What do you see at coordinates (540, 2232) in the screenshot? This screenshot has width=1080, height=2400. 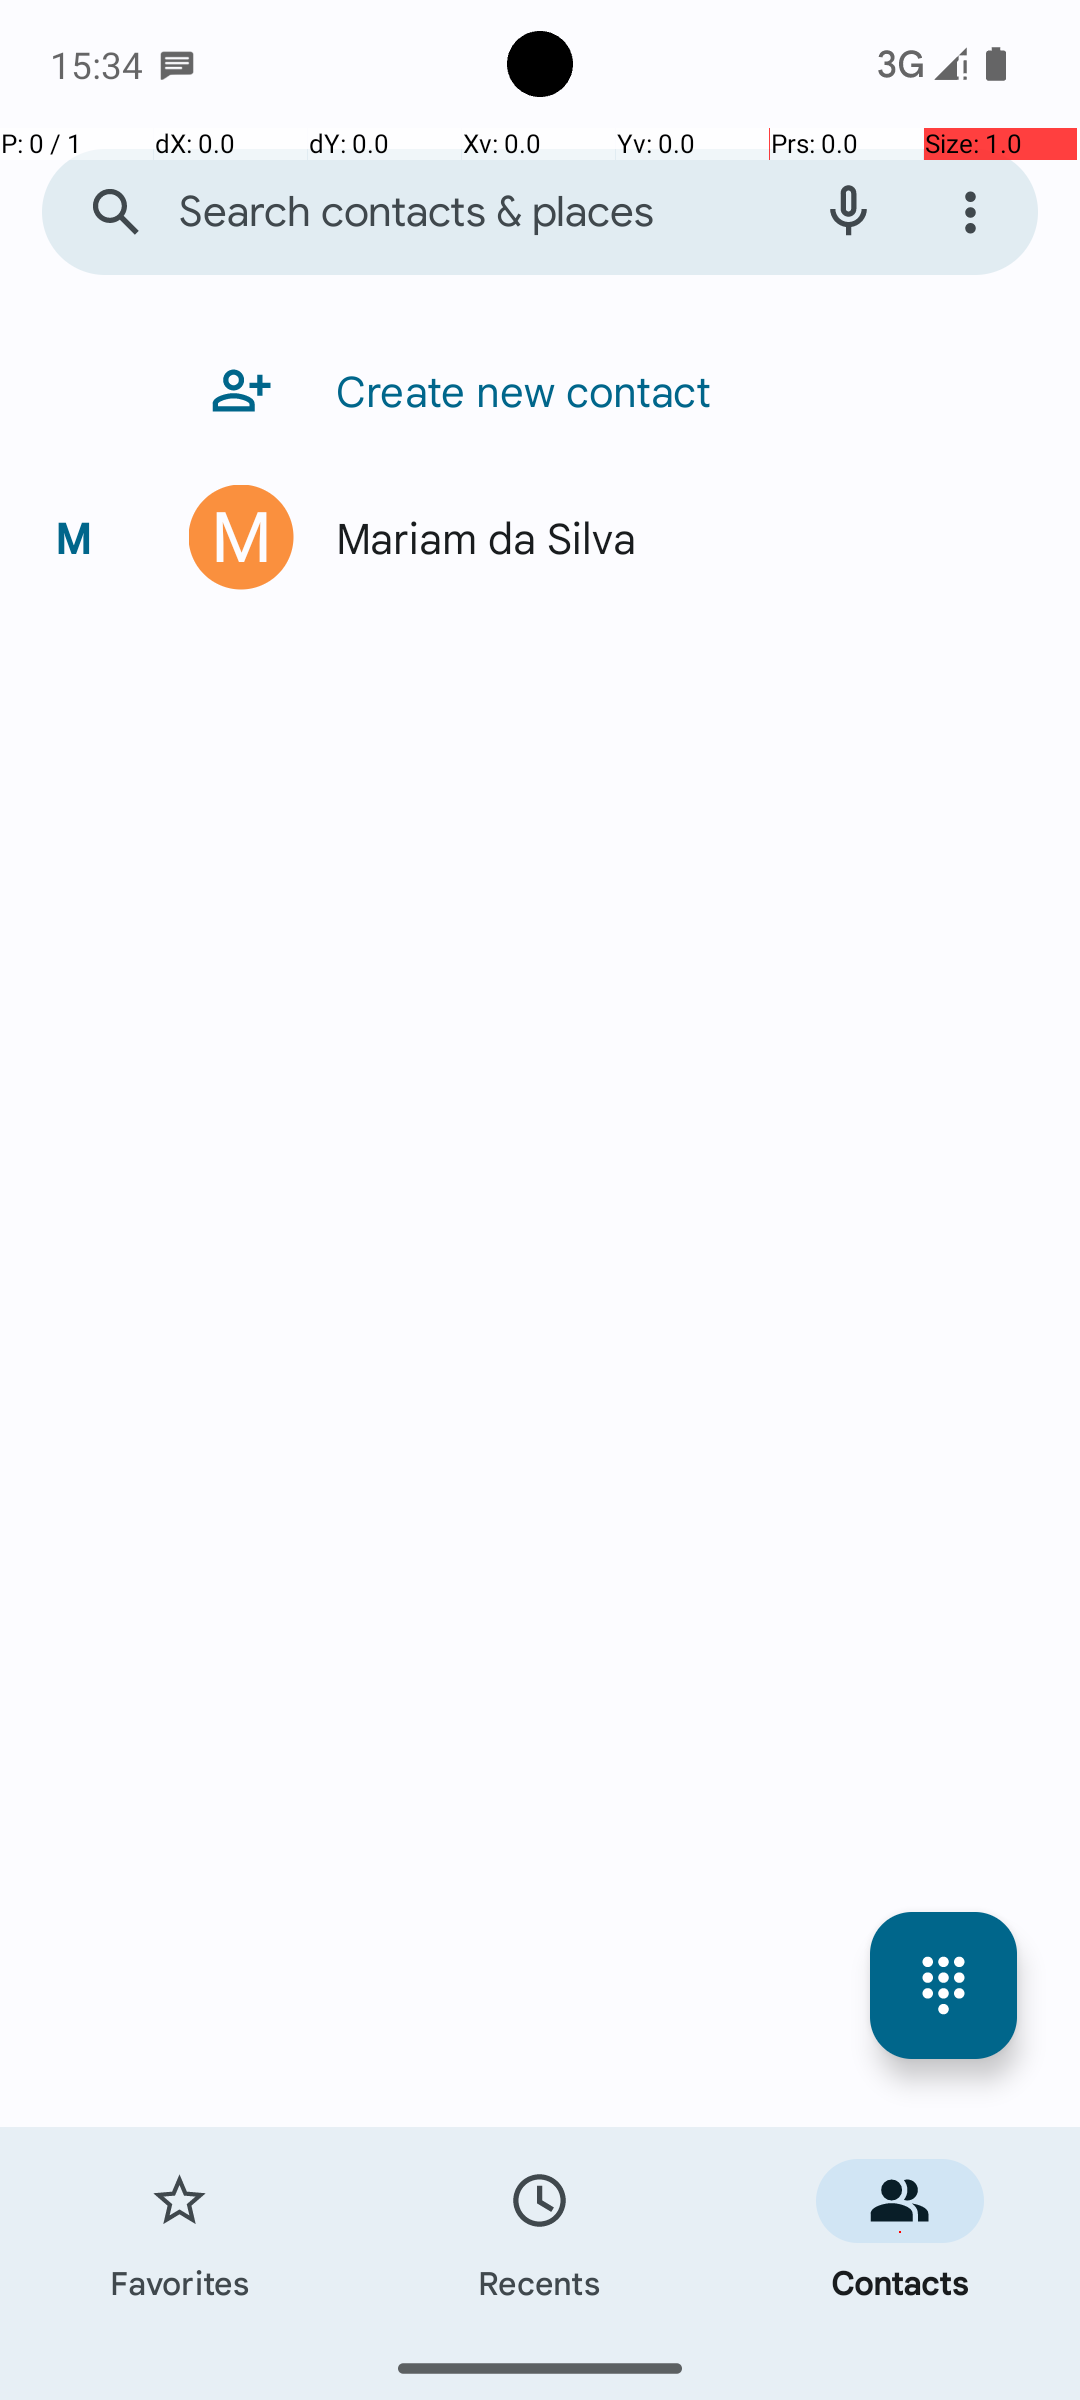 I see `Recents` at bounding box center [540, 2232].